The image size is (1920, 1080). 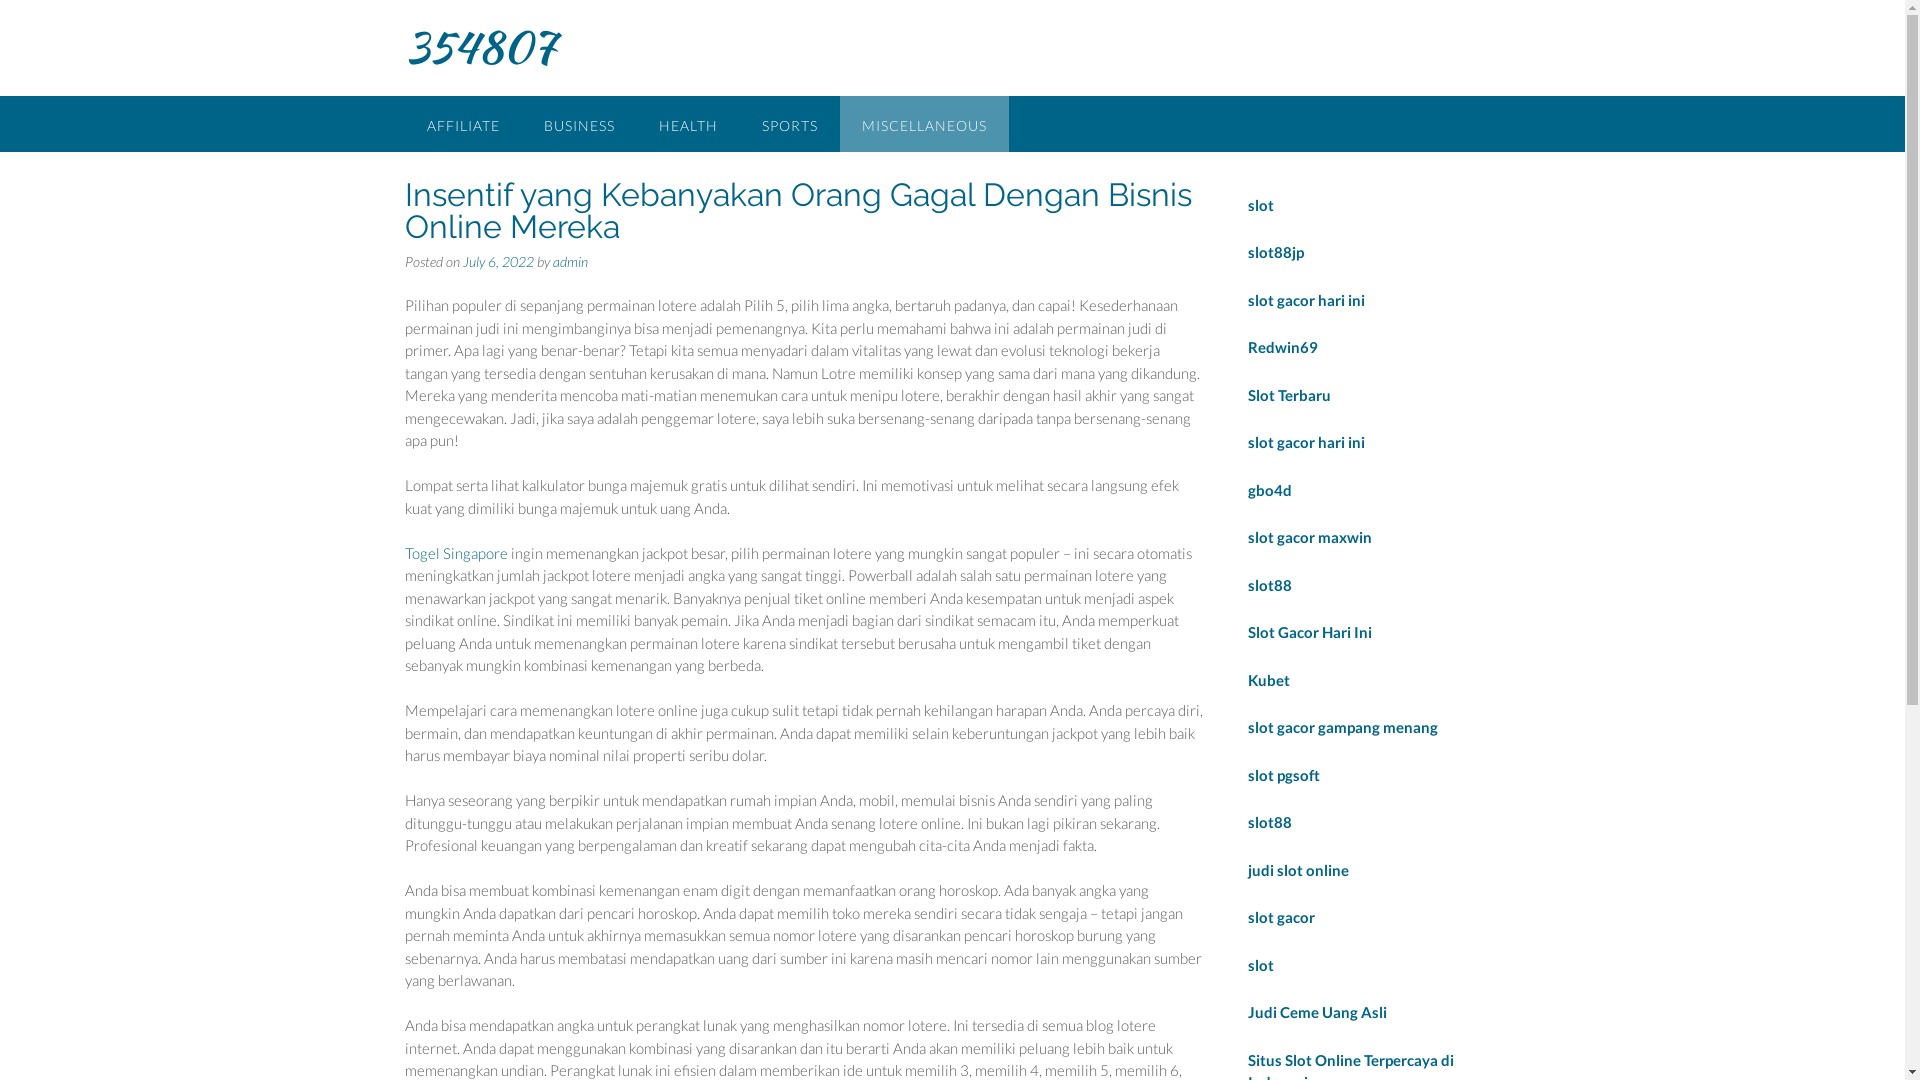 I want to click on slot gacor, so click(x=1282, y=917).